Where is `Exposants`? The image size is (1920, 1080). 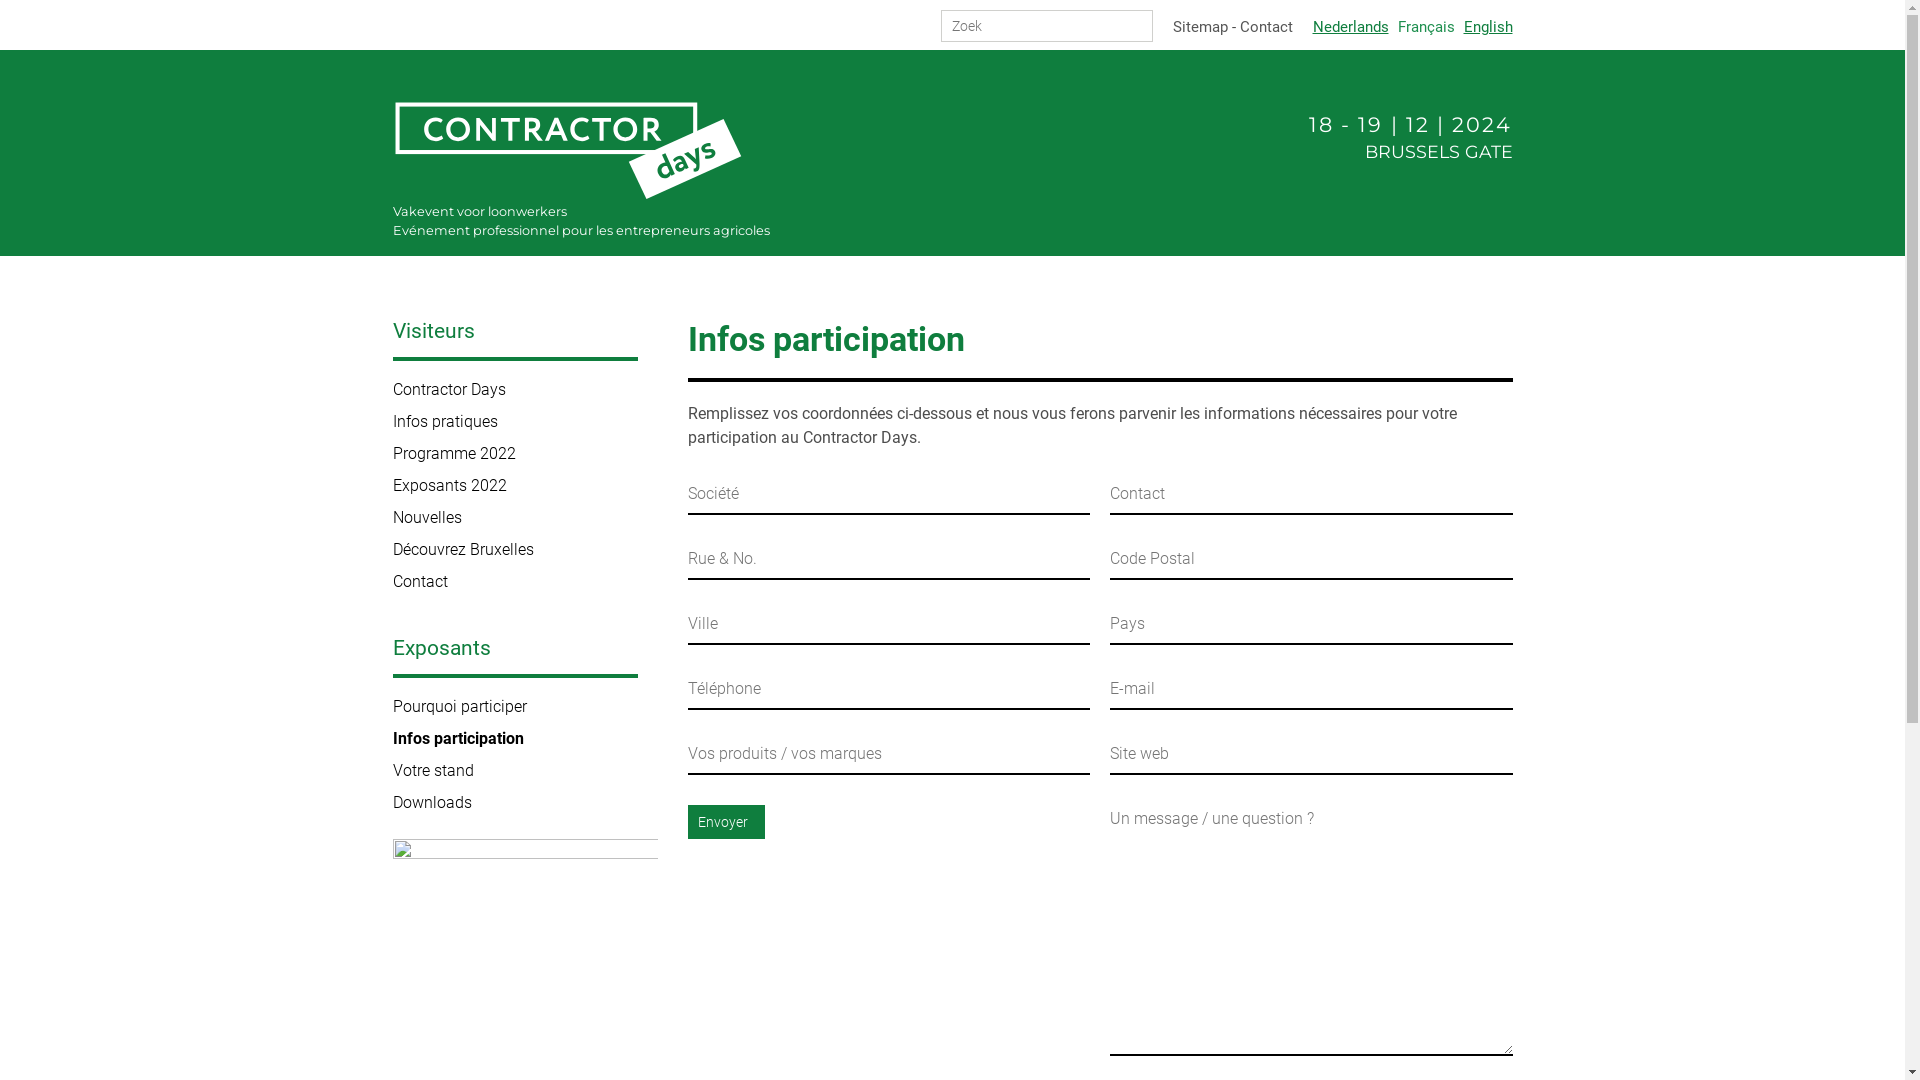 Exposants is located at coordinates (514, 658).